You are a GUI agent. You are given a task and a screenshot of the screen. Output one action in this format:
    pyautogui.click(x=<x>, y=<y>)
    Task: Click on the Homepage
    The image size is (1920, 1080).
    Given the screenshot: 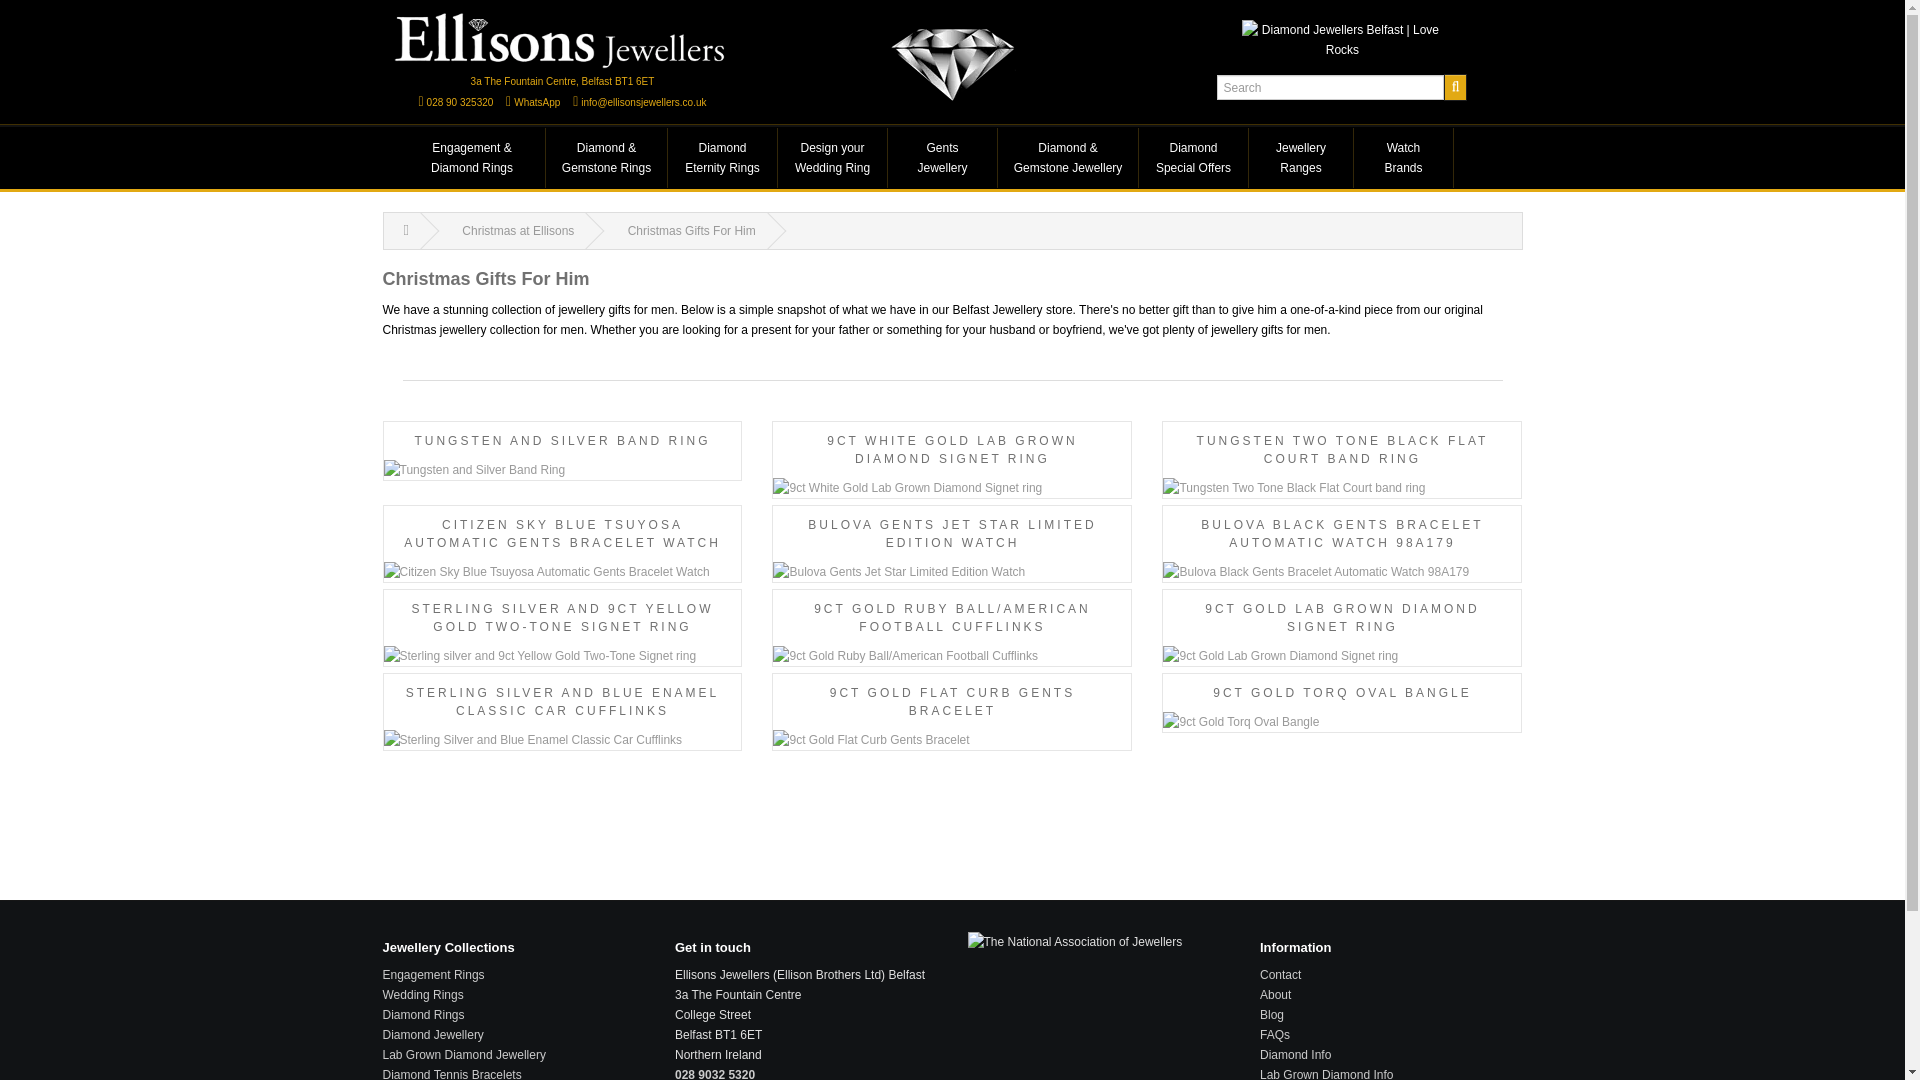 What is the action you would take?
    pyautogui.click(x=562, y=40)
    